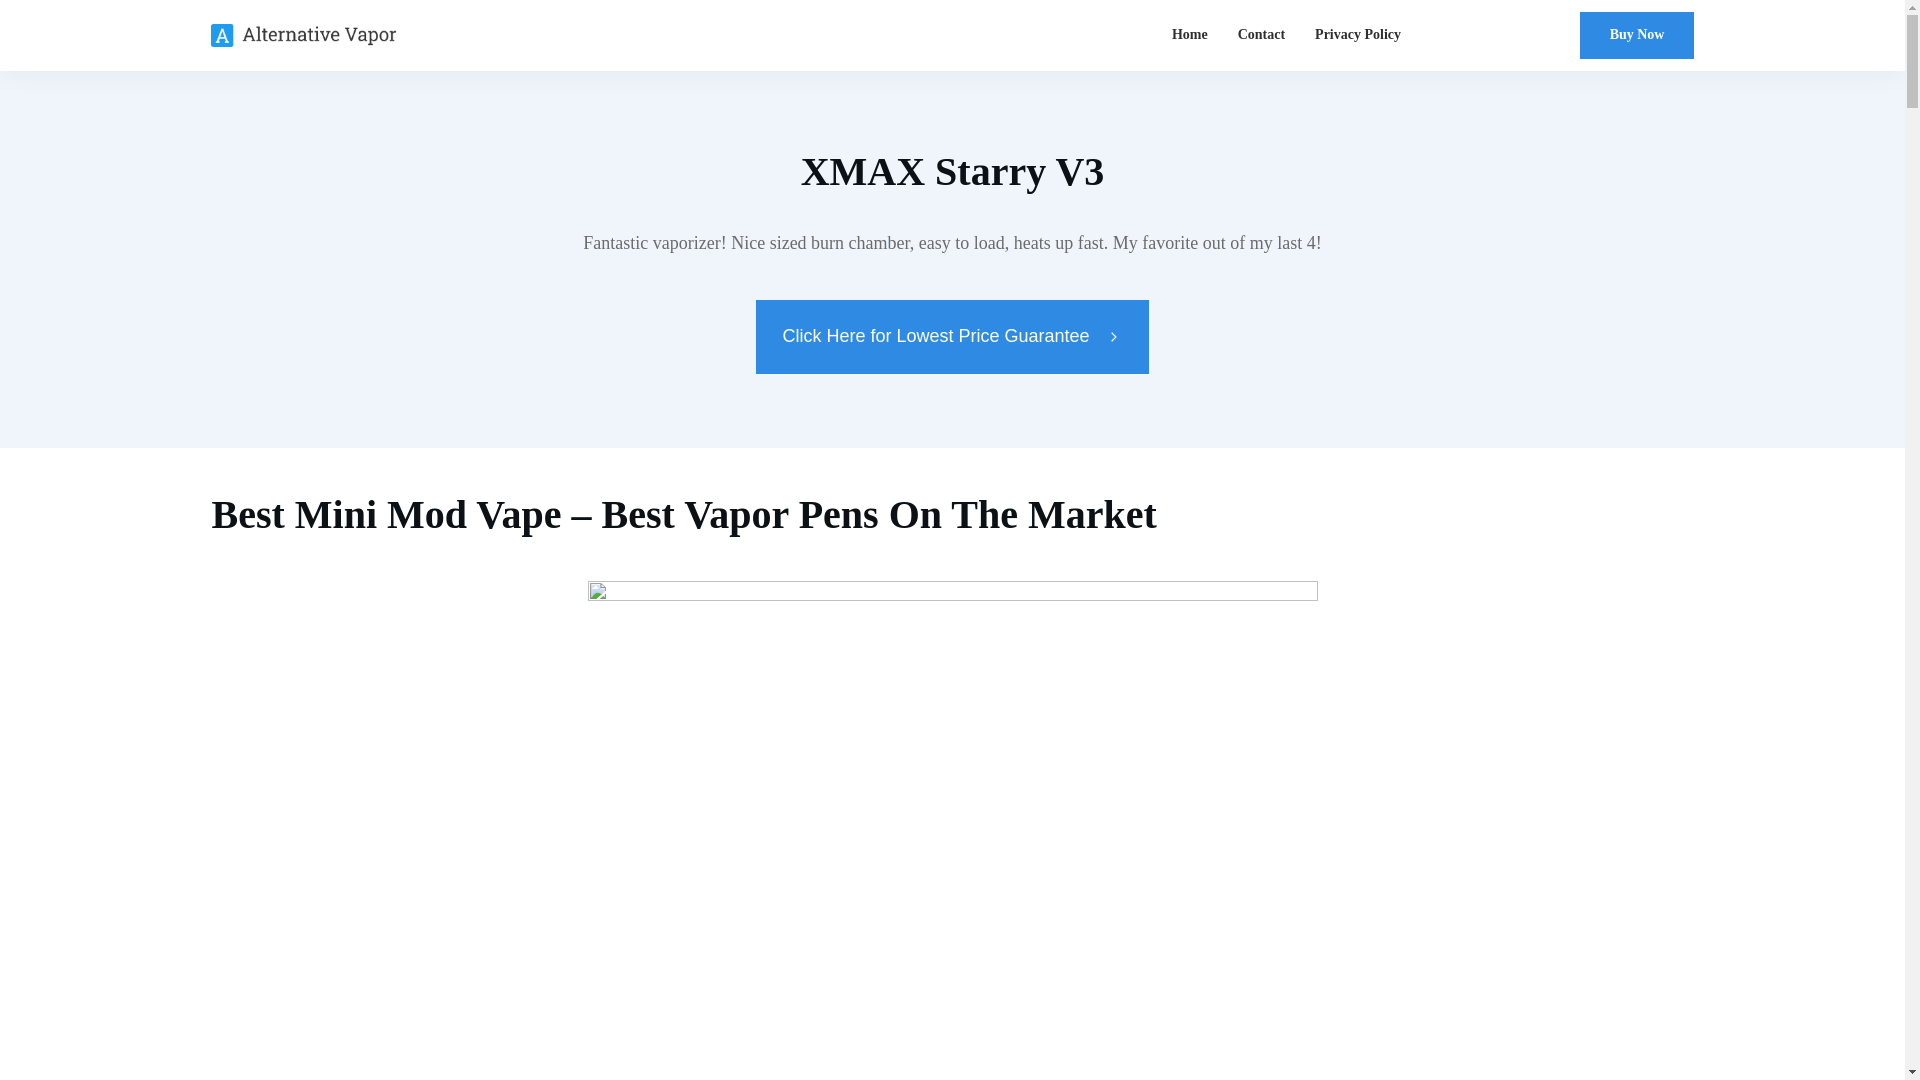 Image resolution: width=1920 pixels, height=1080 pixels. I want to click on Buy Now, so click(1638, 35).